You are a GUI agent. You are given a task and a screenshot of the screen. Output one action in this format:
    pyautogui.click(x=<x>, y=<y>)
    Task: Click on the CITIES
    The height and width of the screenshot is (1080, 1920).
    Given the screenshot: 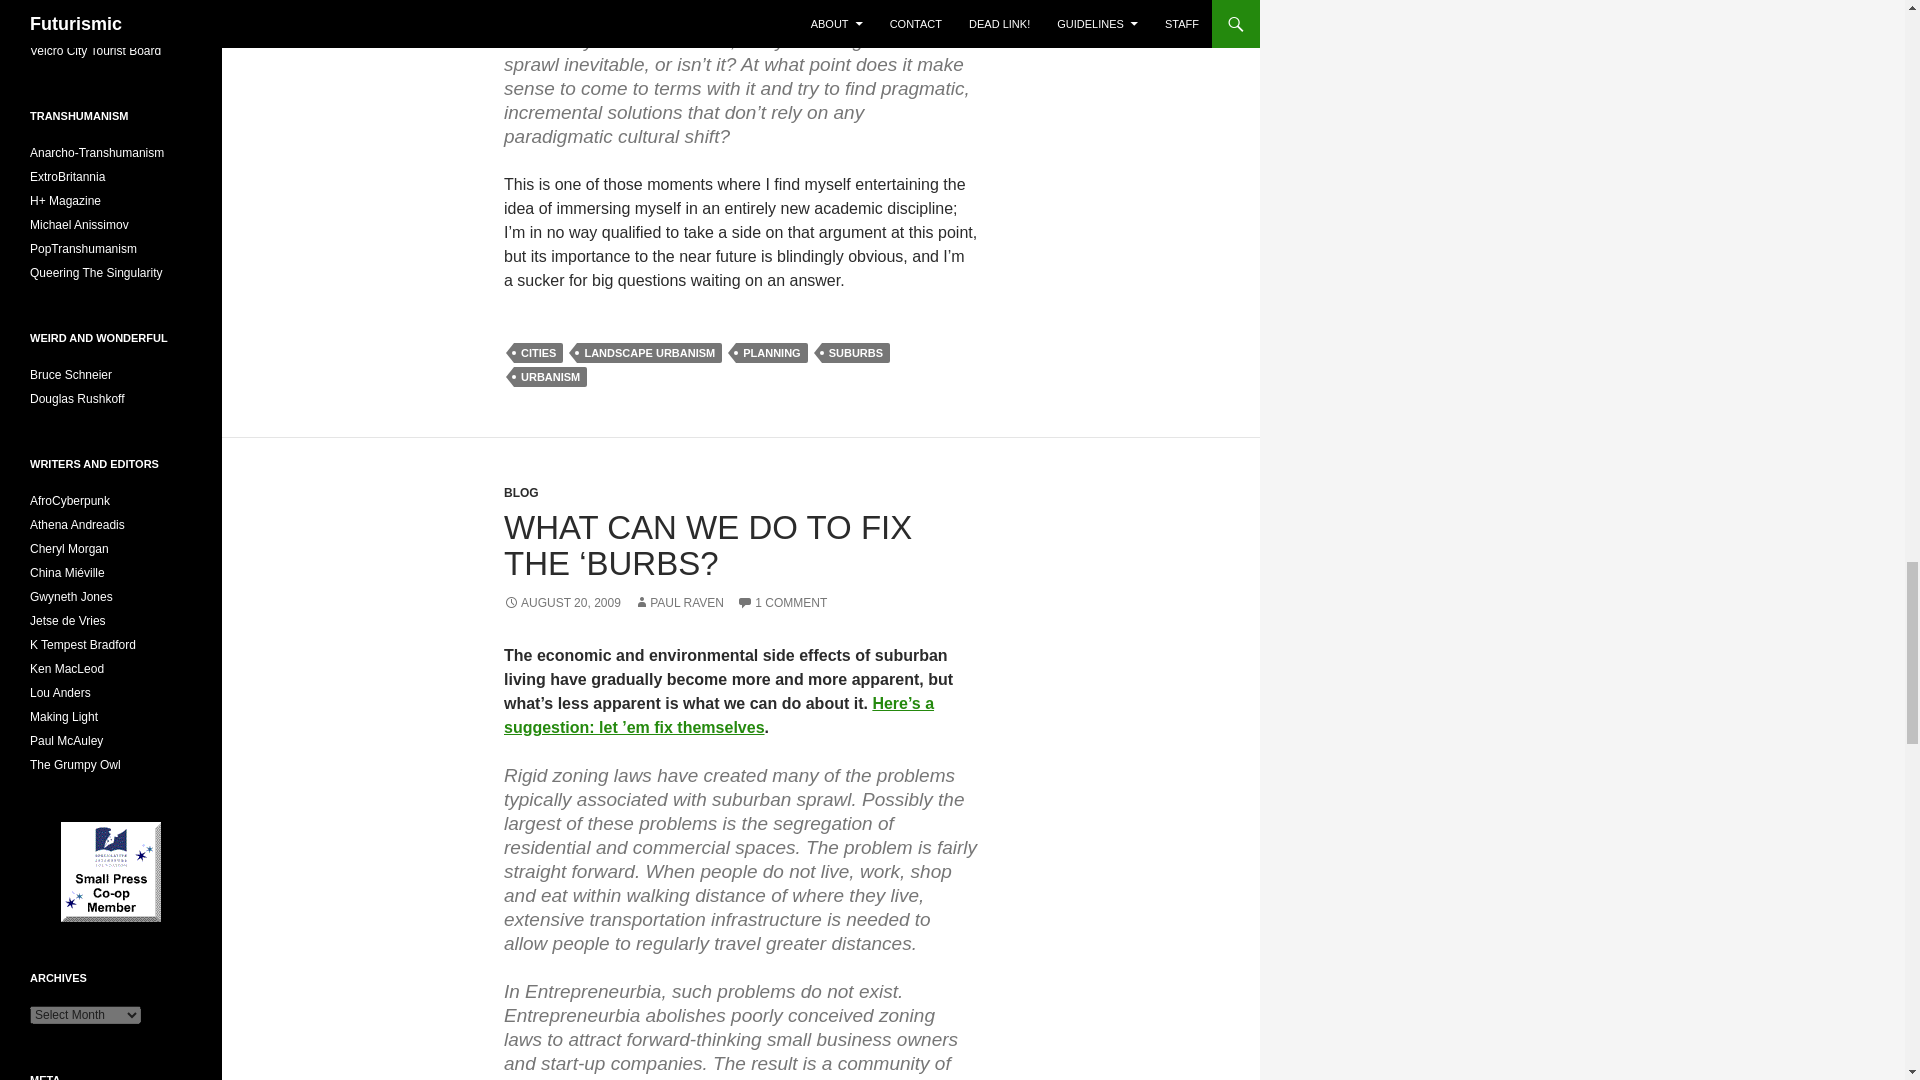 What is the action you would take?
    pyautogui.click(x=538, y=352)
    